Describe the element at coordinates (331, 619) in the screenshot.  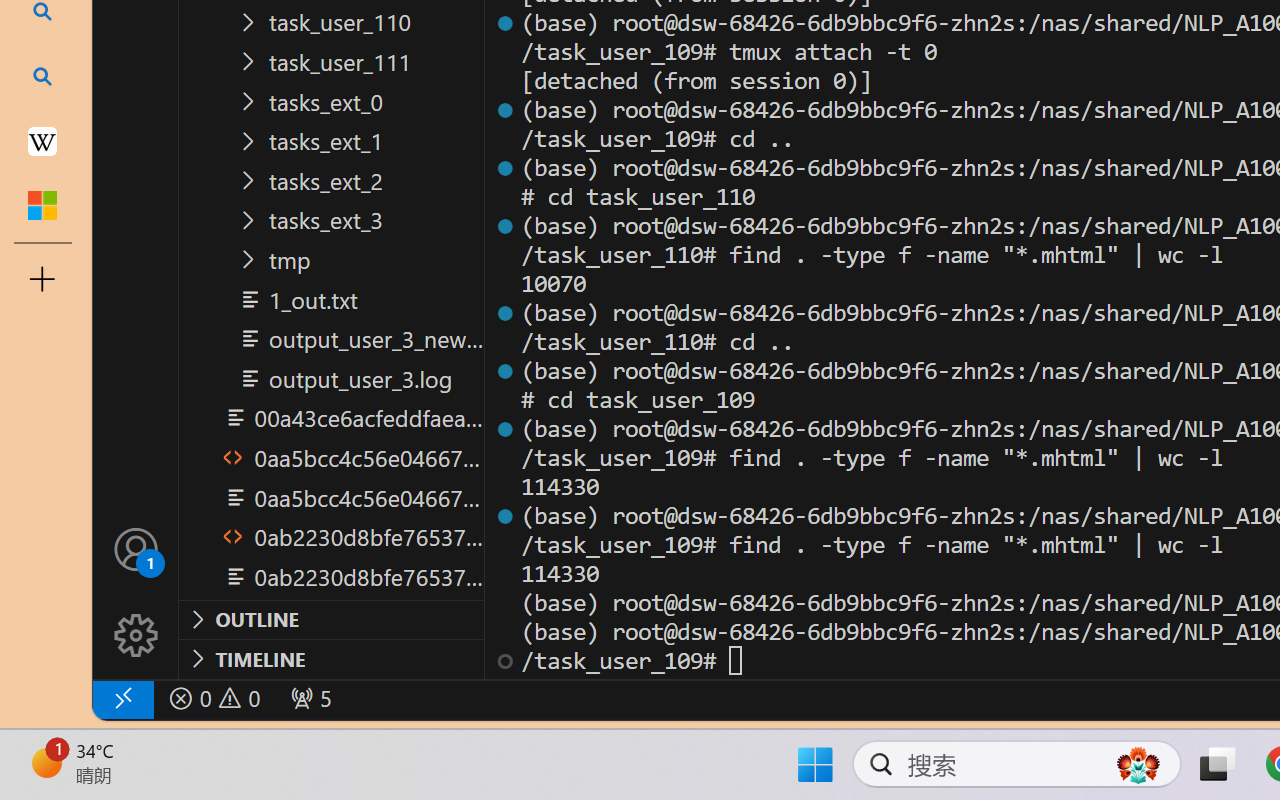
I see `Outline Section` at that location.